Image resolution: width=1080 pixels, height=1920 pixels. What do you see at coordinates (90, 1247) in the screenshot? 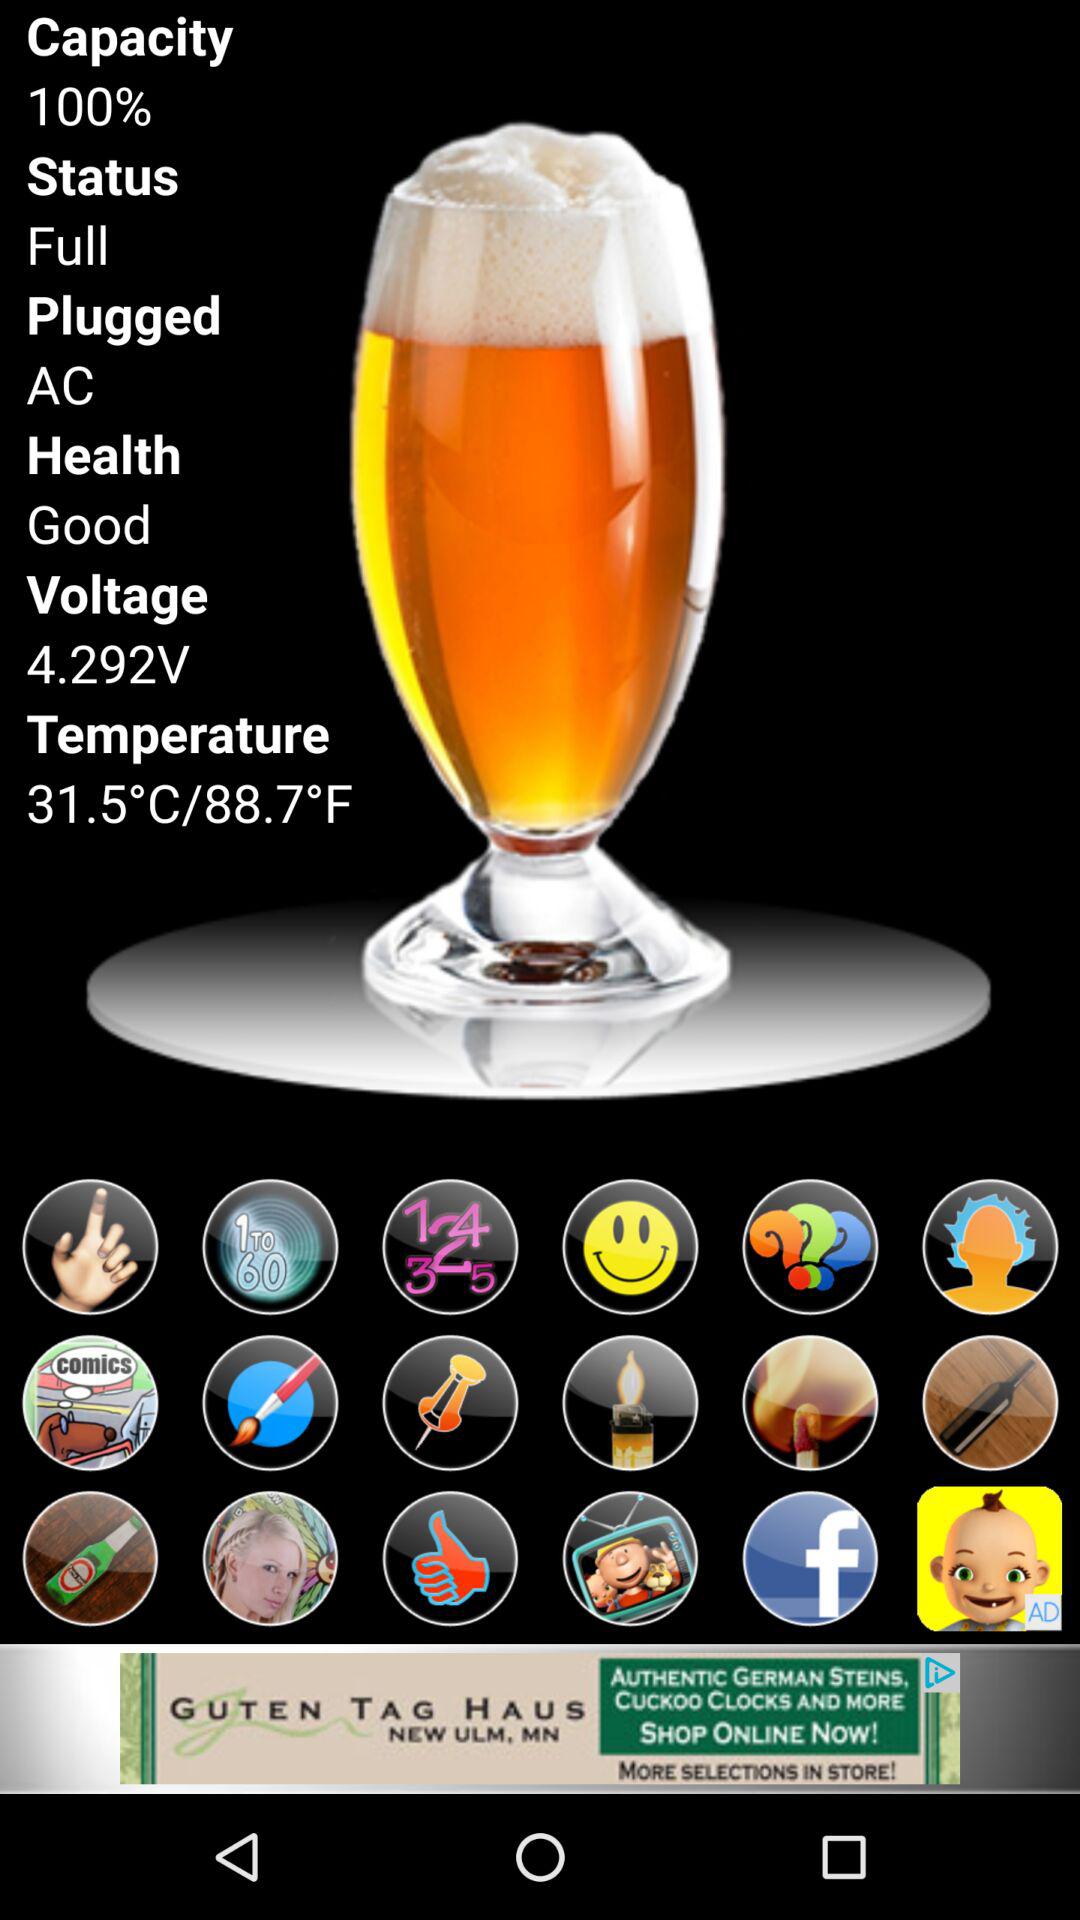
I see `select emoji` at bounding box center [90, 1247].